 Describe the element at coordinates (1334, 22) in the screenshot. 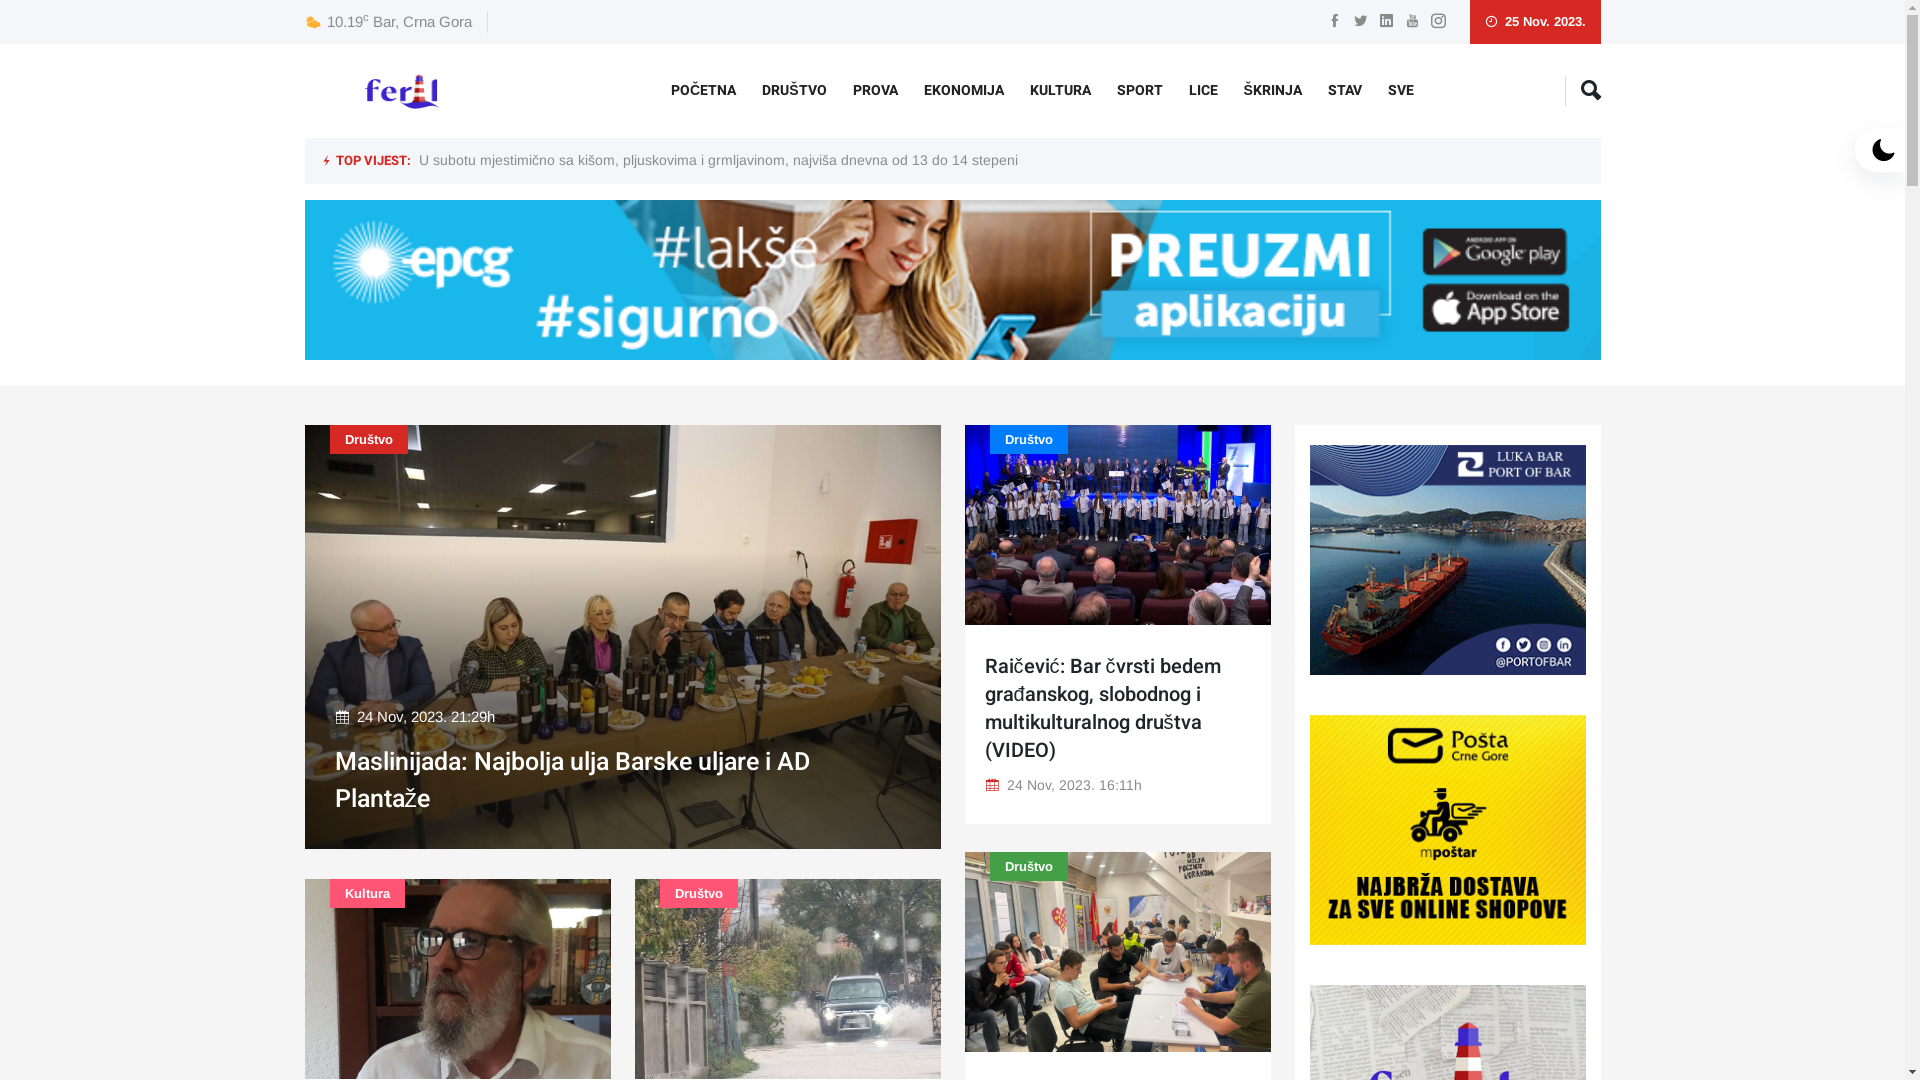

I see `Facebook` at that location.